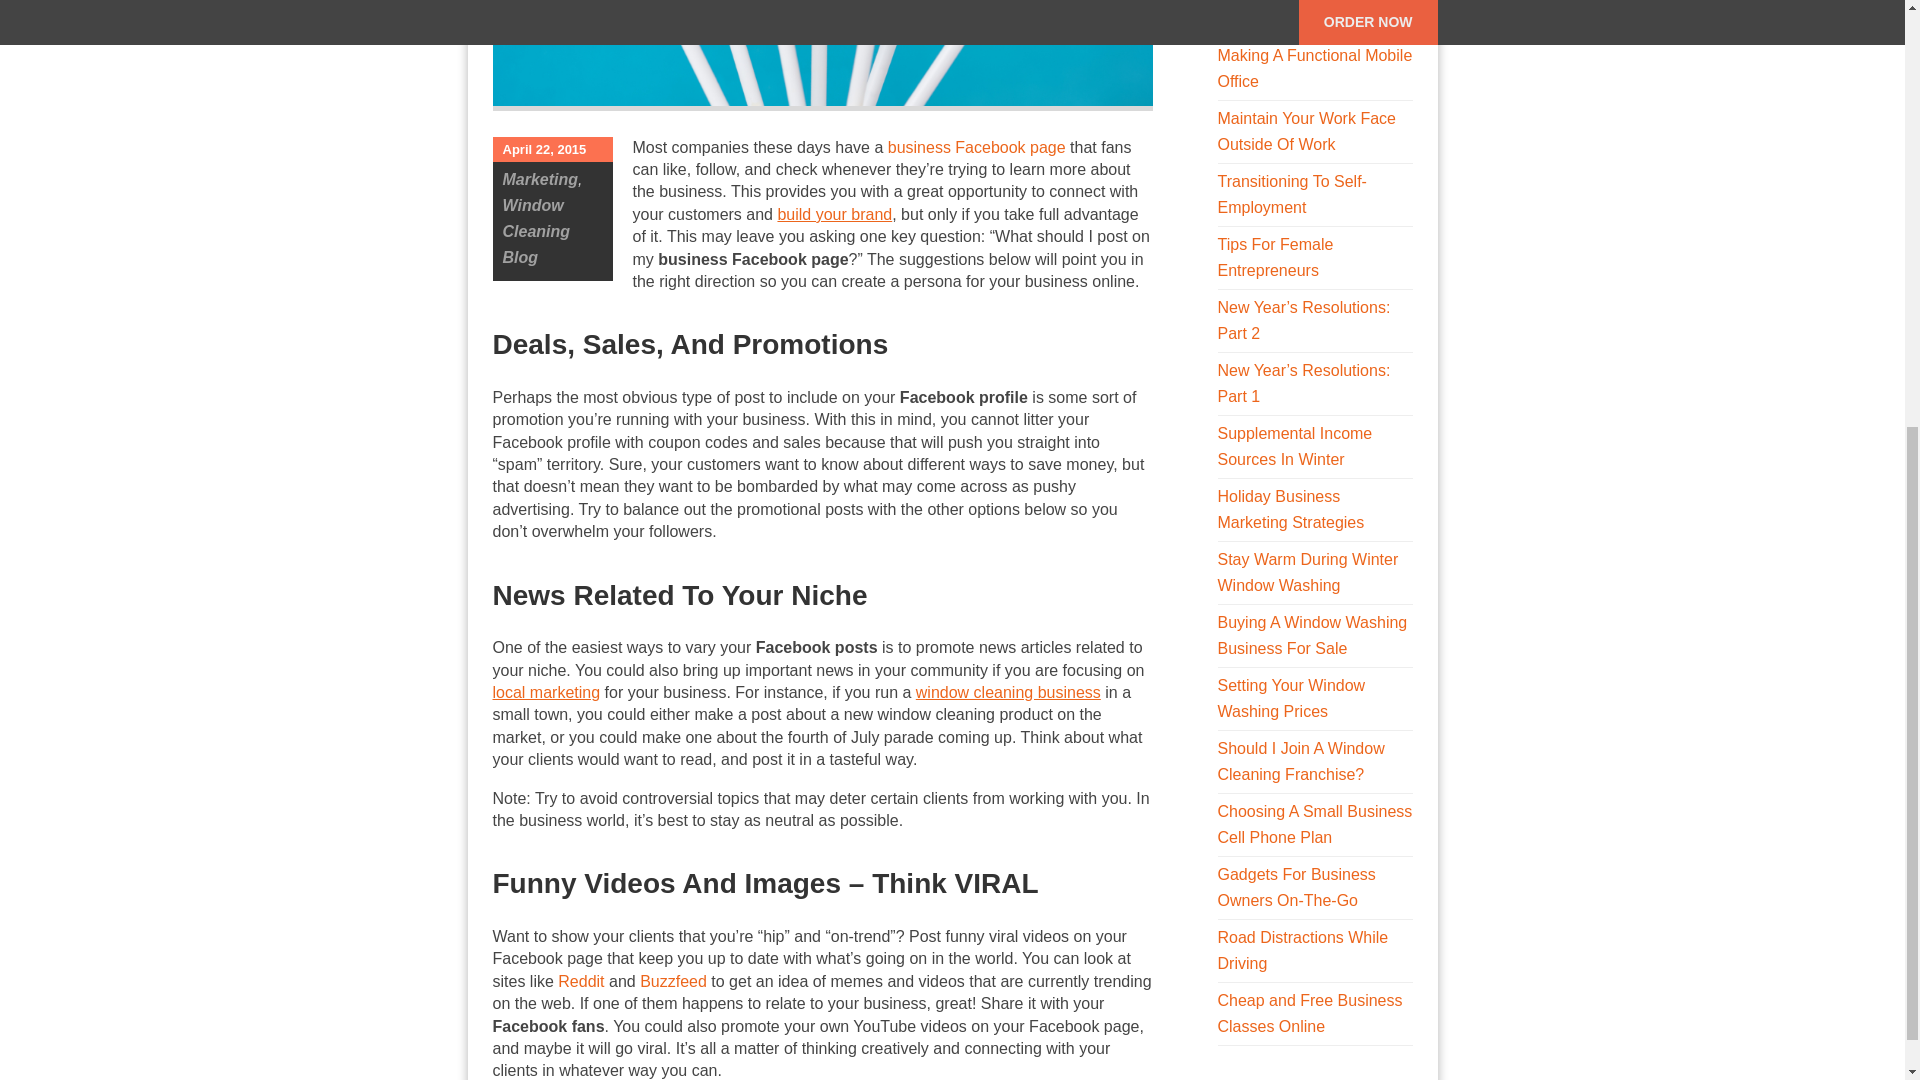 The width and height of the screenshot is (1920, 1080). I want to click on Making A Functional Mobile Office, so click(1315, 68).